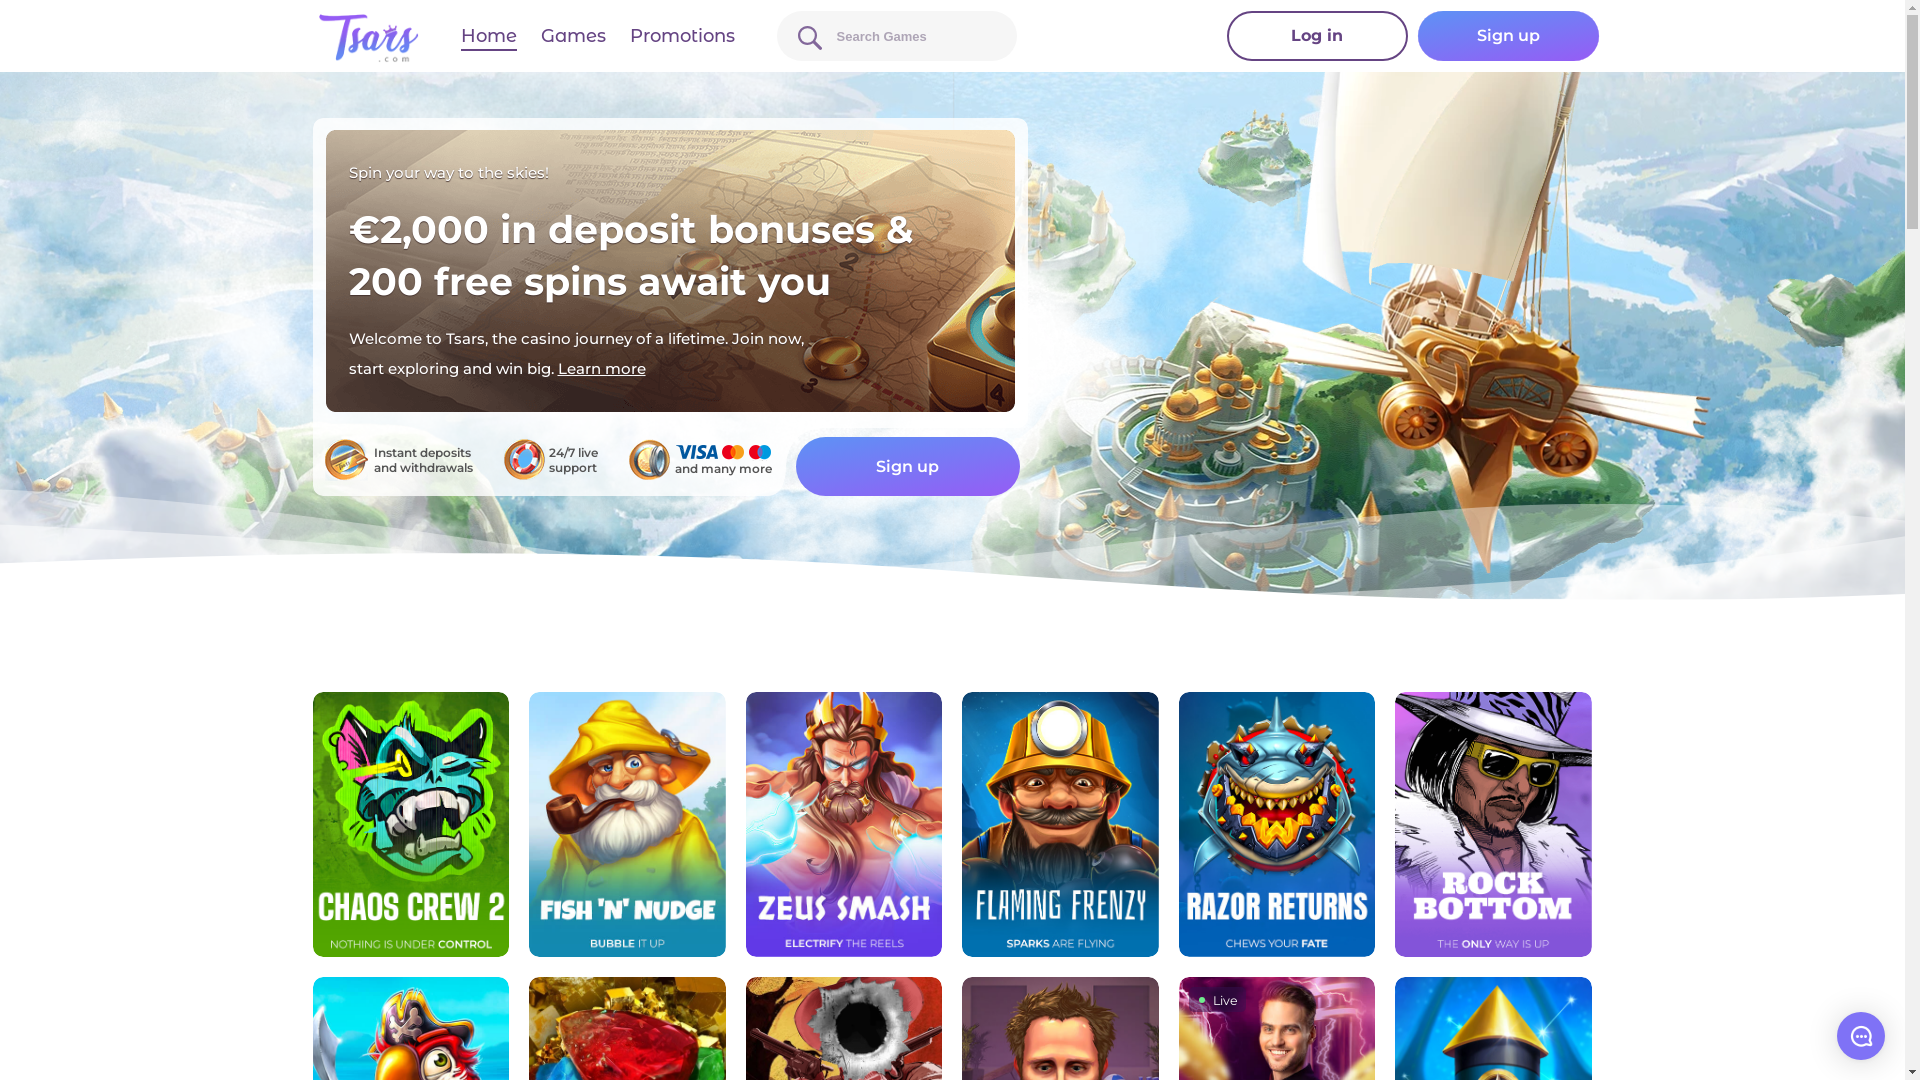 This screenshot has height=1080, width=1920. What do you see at coordinates (908, 466) in the screenshot?
I see `Sign up` at bounding box center [908, 466].